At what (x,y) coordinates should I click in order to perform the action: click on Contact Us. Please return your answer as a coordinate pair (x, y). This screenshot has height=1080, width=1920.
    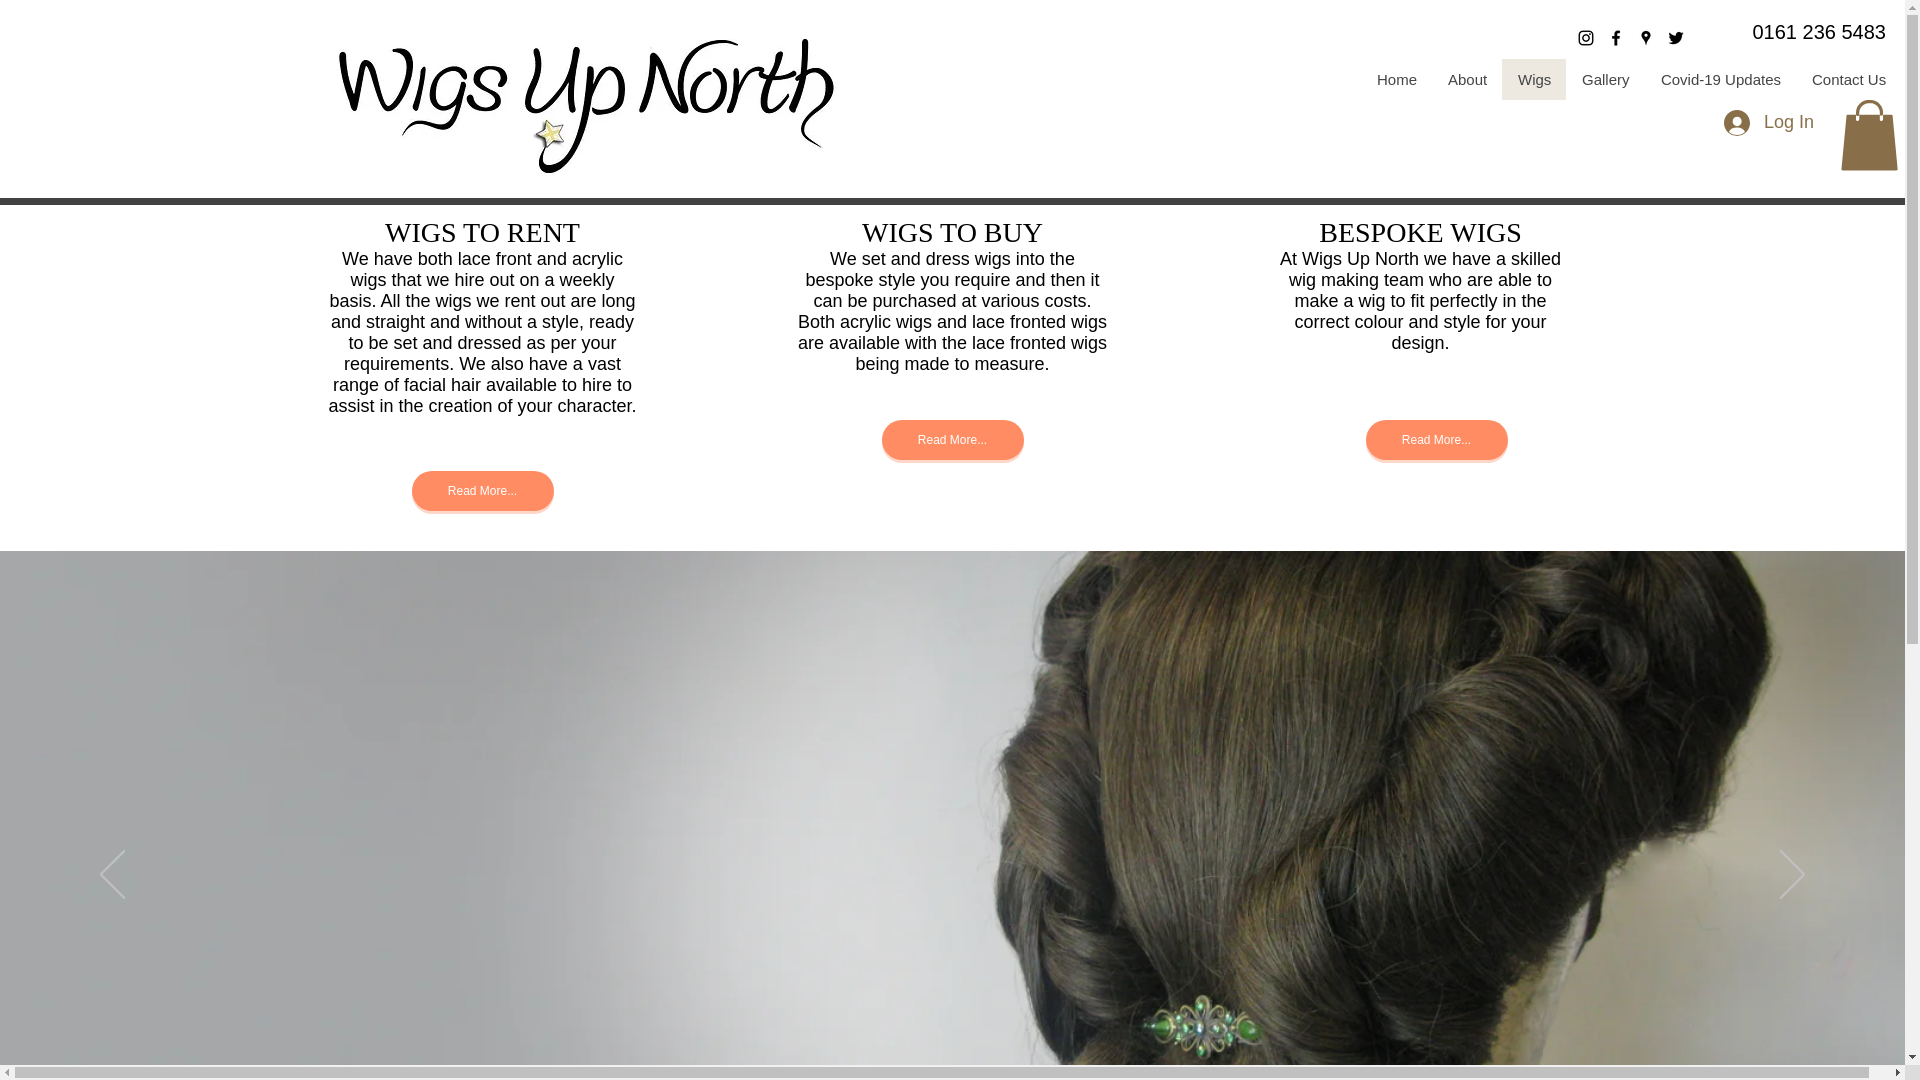
    Looking at the image, I should click on (1848, 80).